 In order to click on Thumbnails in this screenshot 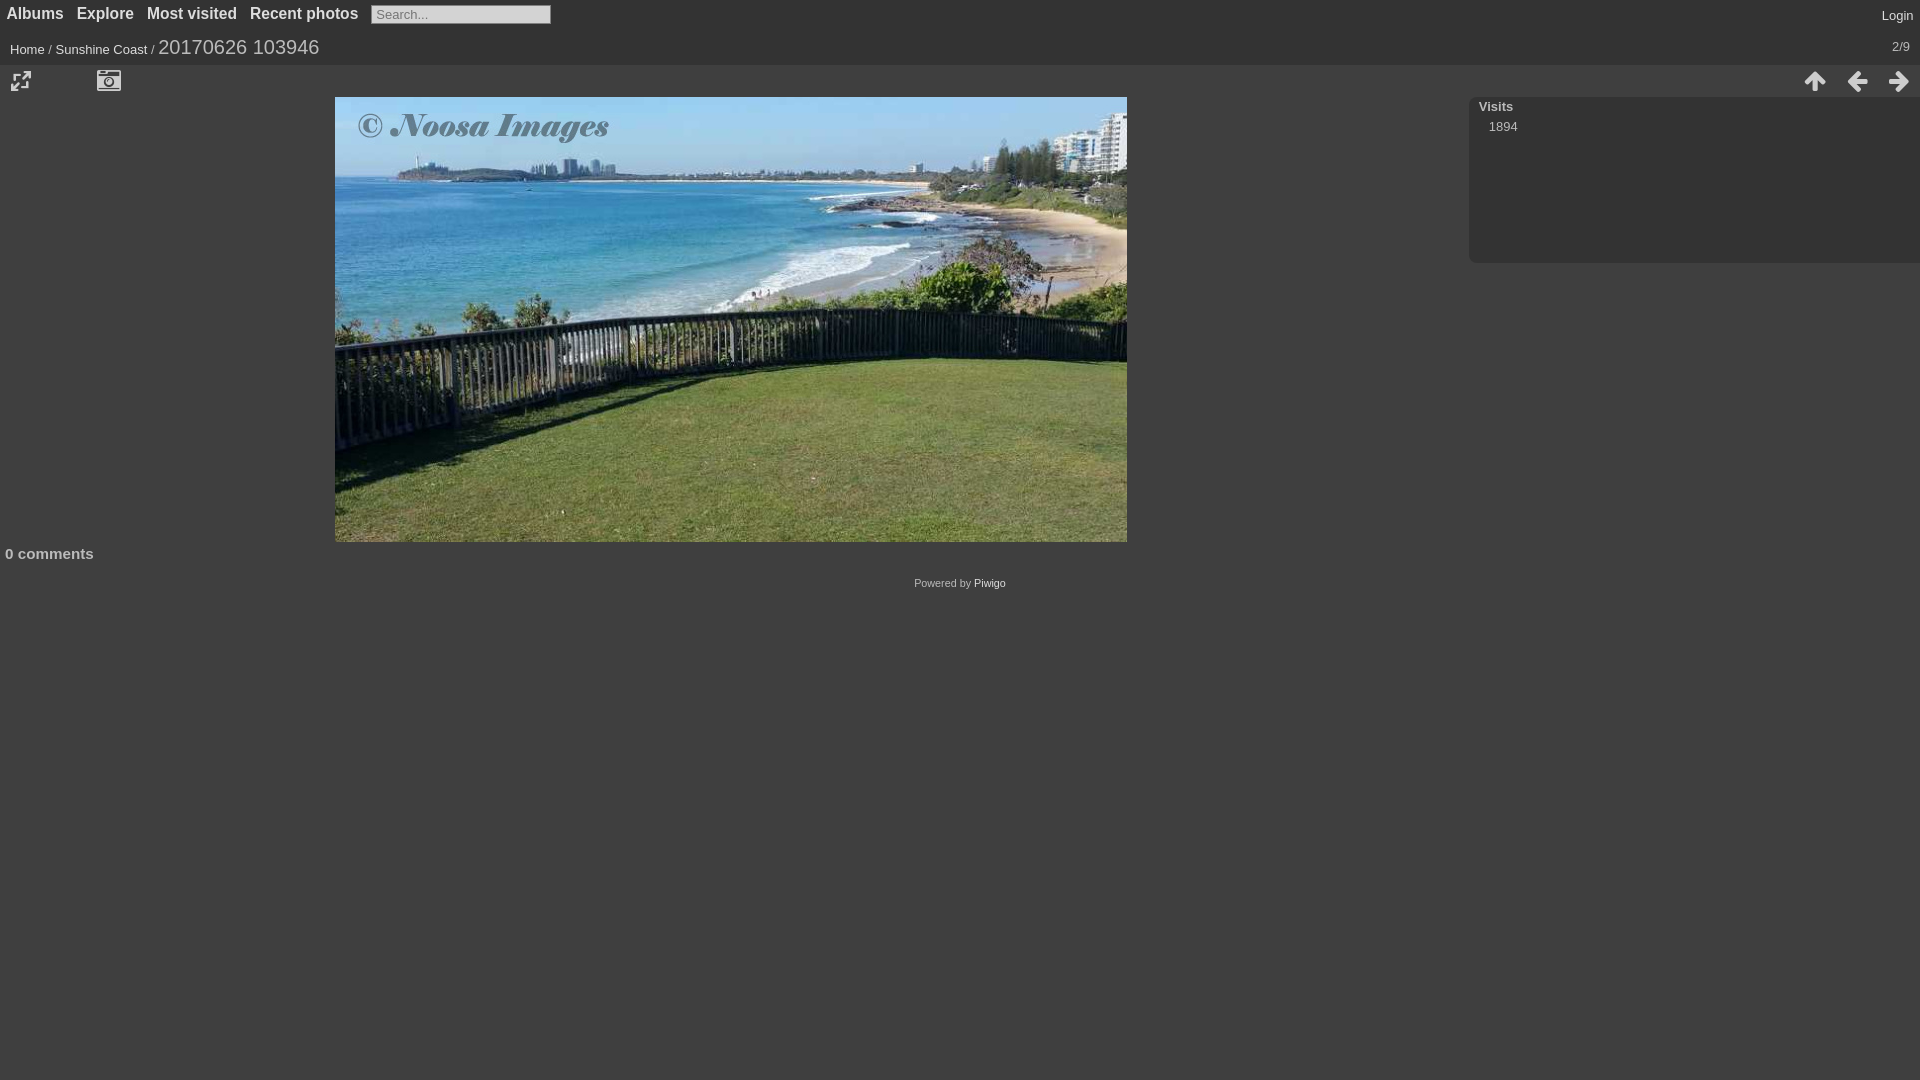, I will do `click(1815, 81)`.